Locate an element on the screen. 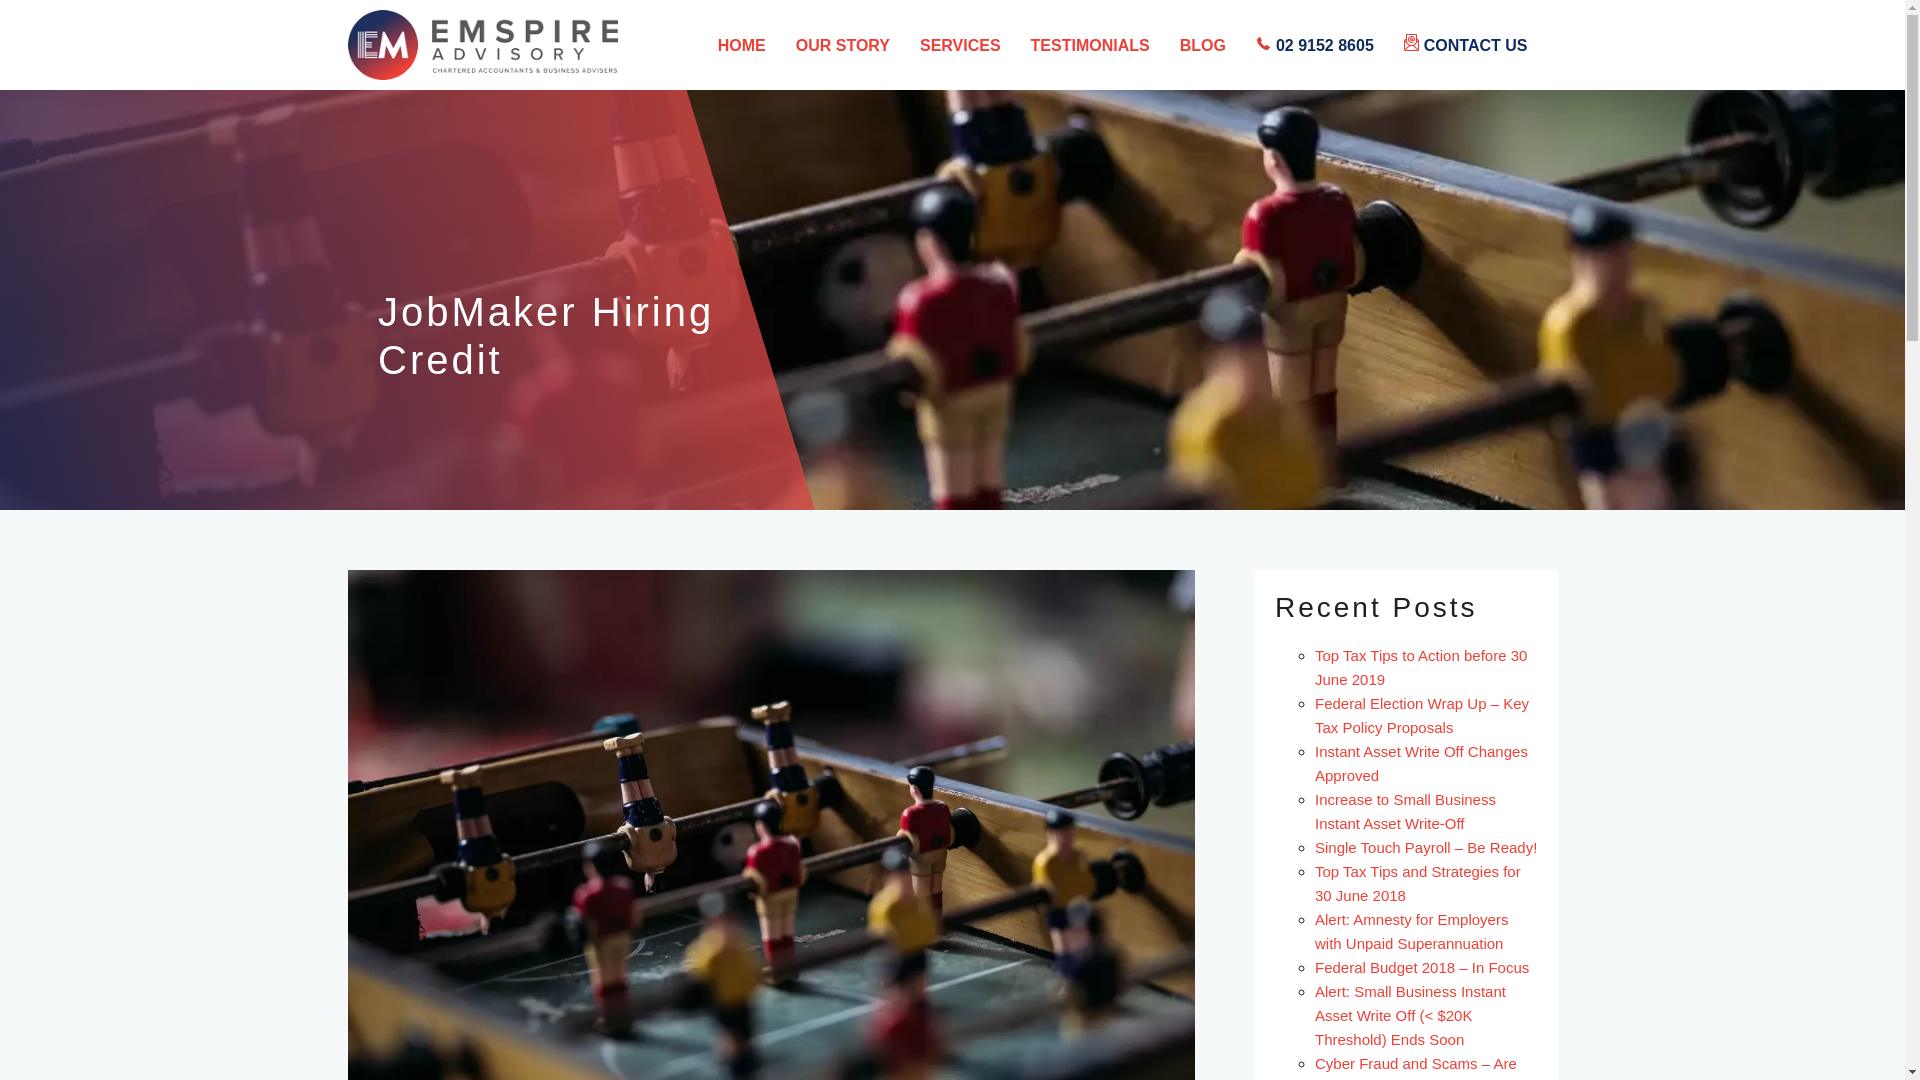 This screenshot has height=1080, width=1920. Instant Asset Write Off Changes Approved is located at coordinates (1422, 764).